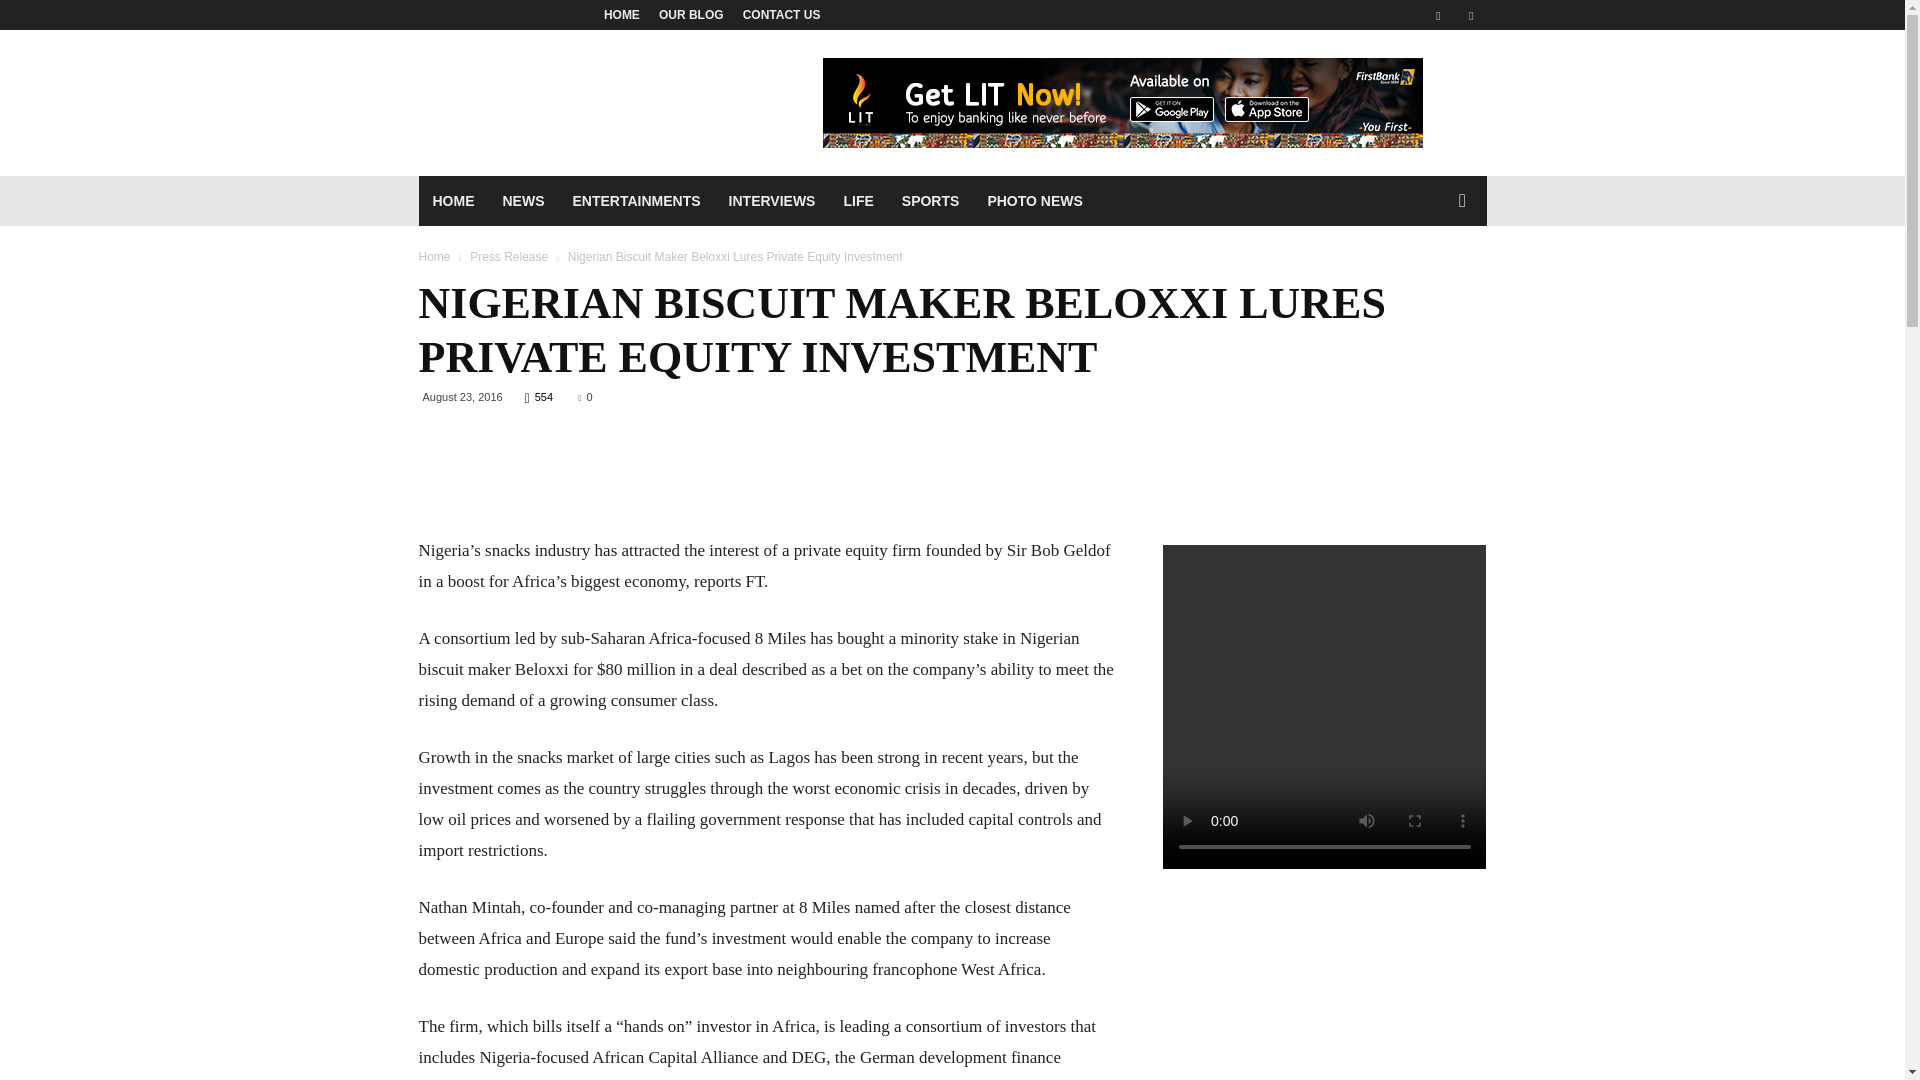  I want to click on ENTERTAINMENTS, so click(636, 200).